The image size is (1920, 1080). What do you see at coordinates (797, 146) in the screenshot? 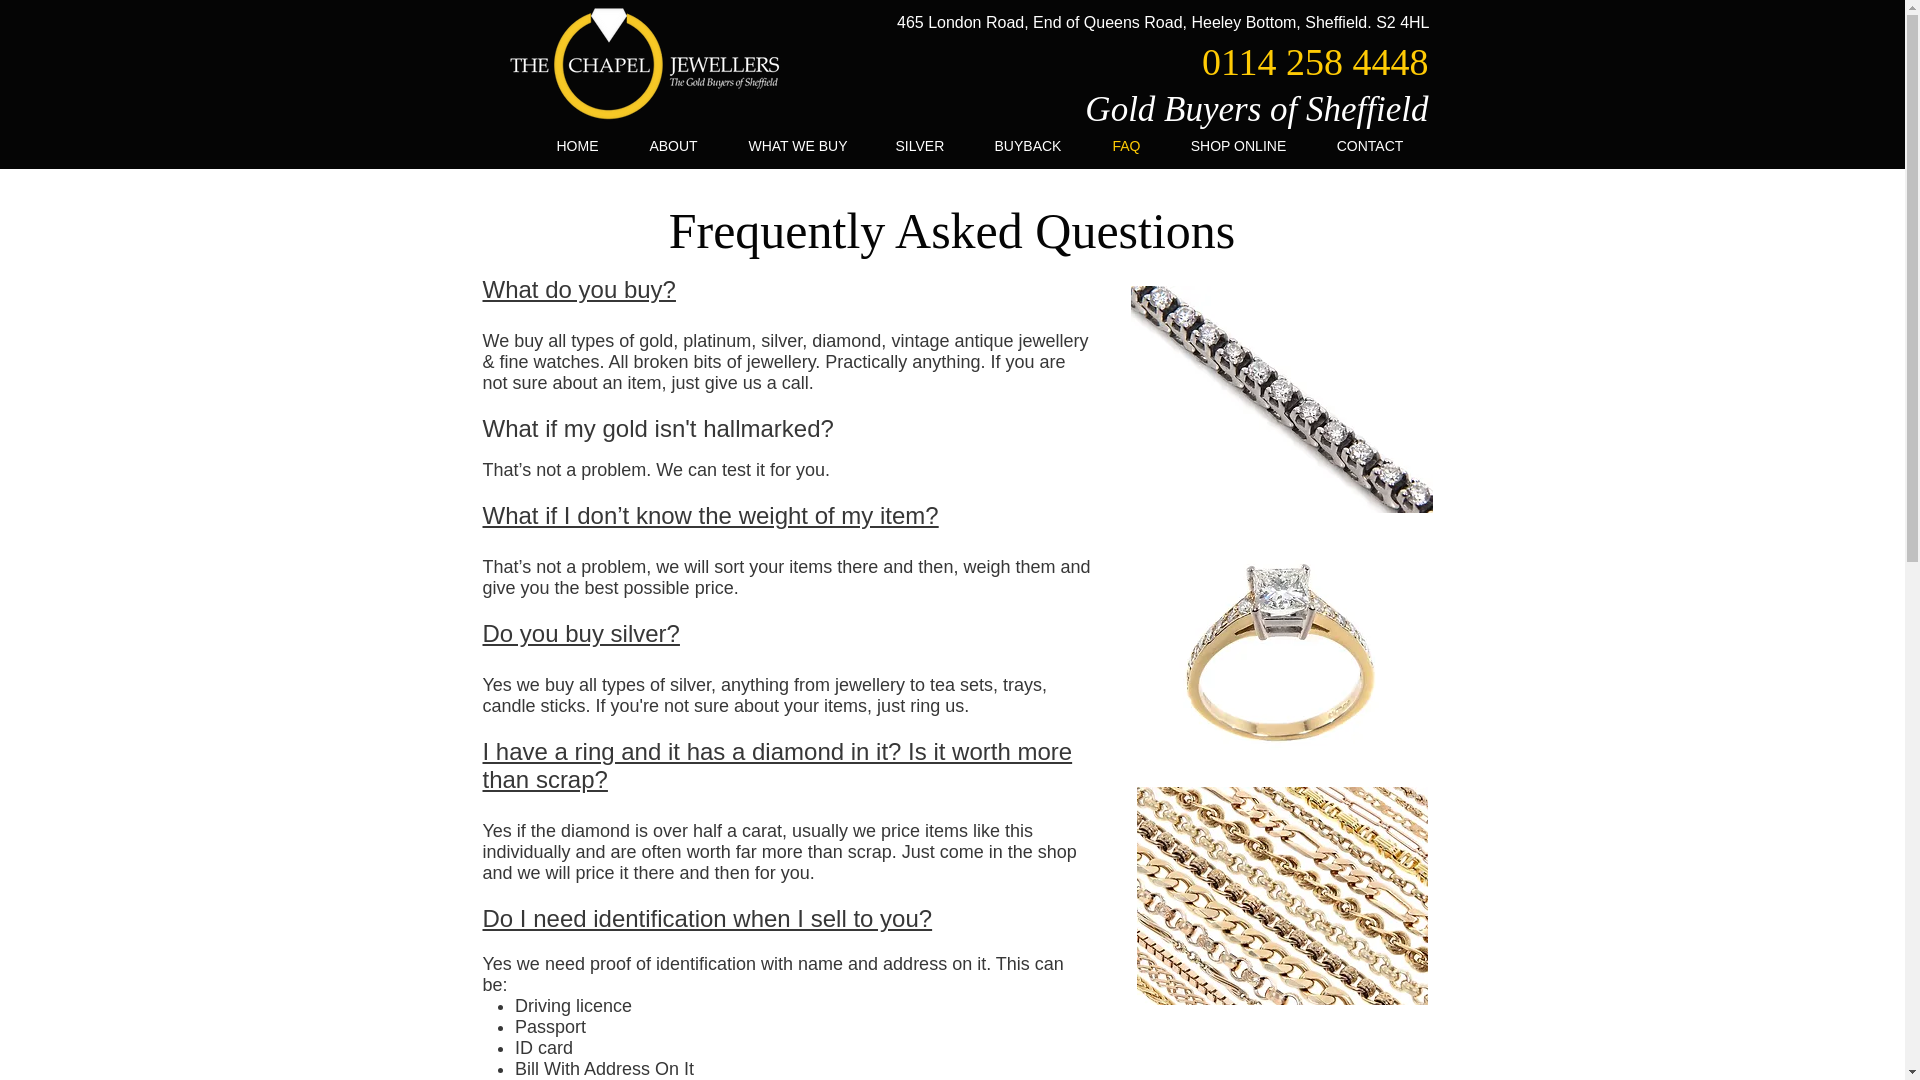
I see `WHAT WE BUY` at bounding box center [797, 146].